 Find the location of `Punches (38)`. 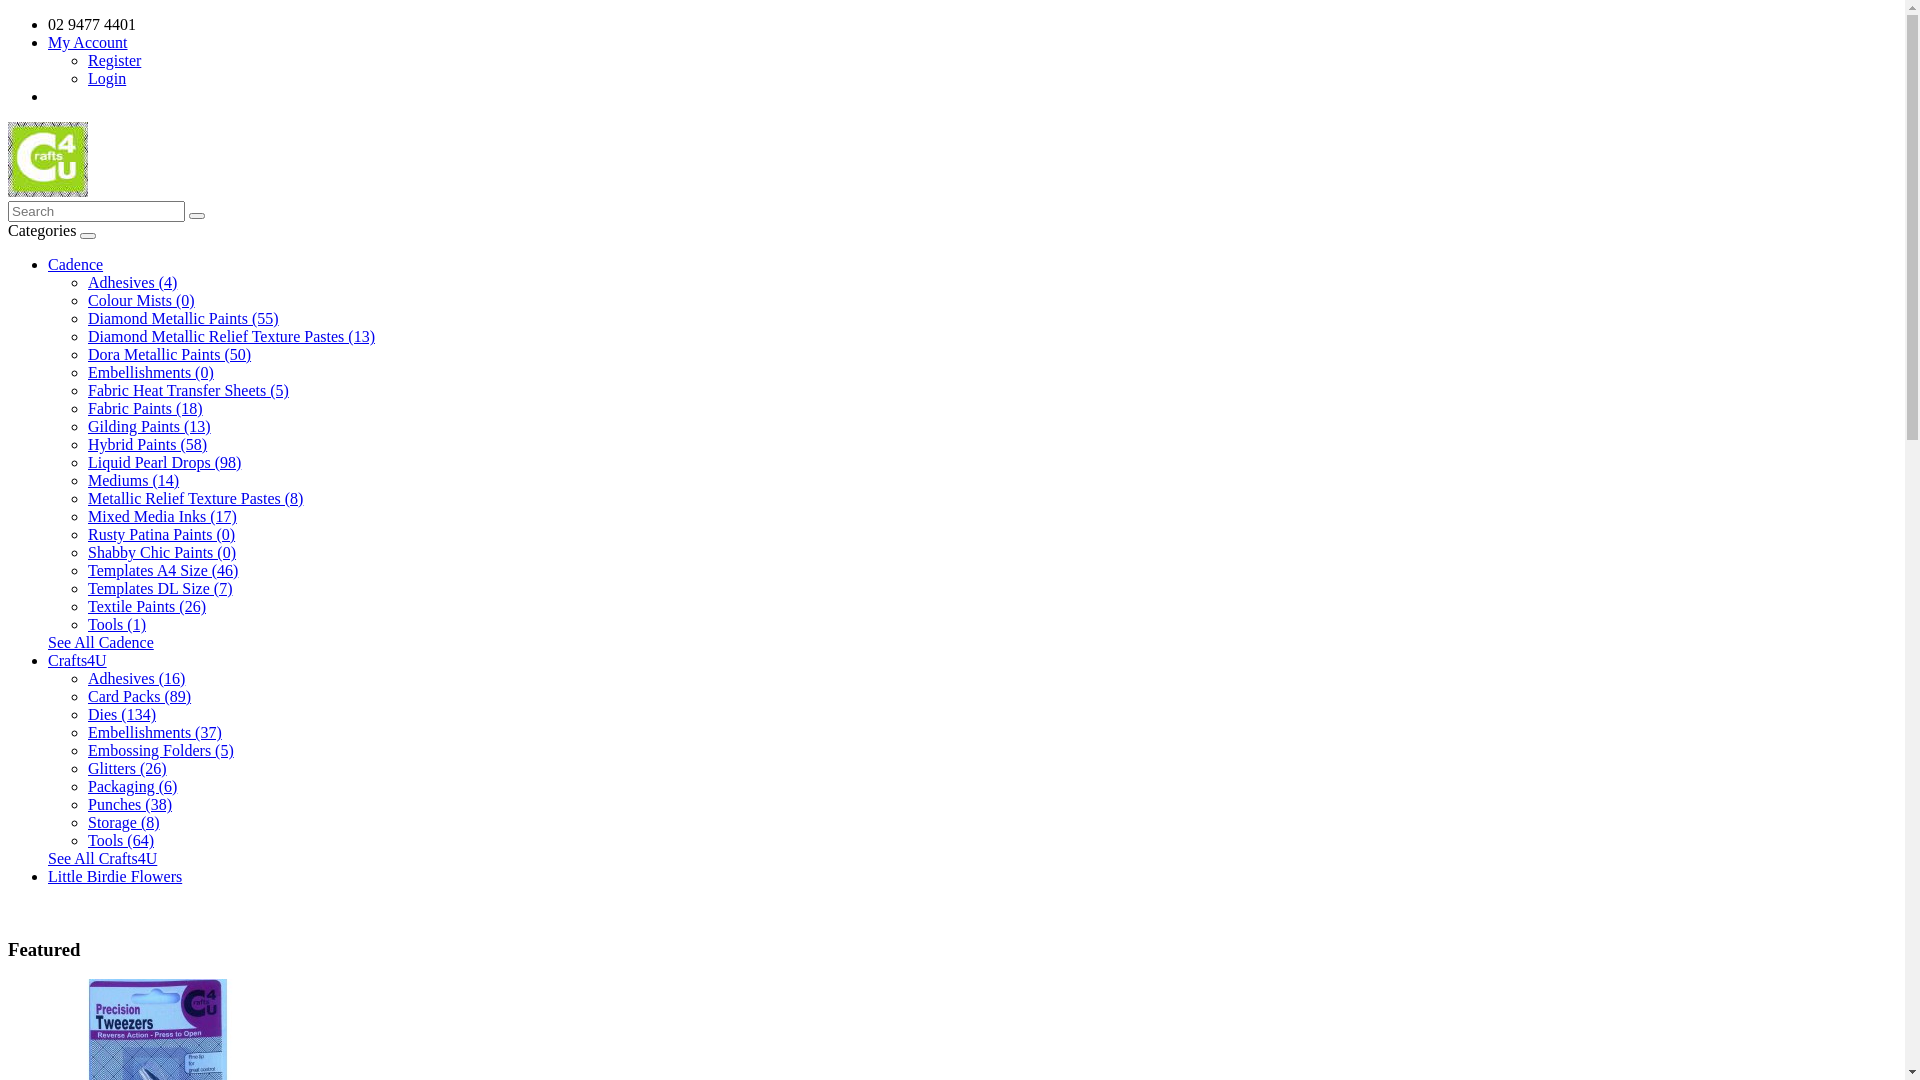

Punches (38) is located at coordinates (130, 804).